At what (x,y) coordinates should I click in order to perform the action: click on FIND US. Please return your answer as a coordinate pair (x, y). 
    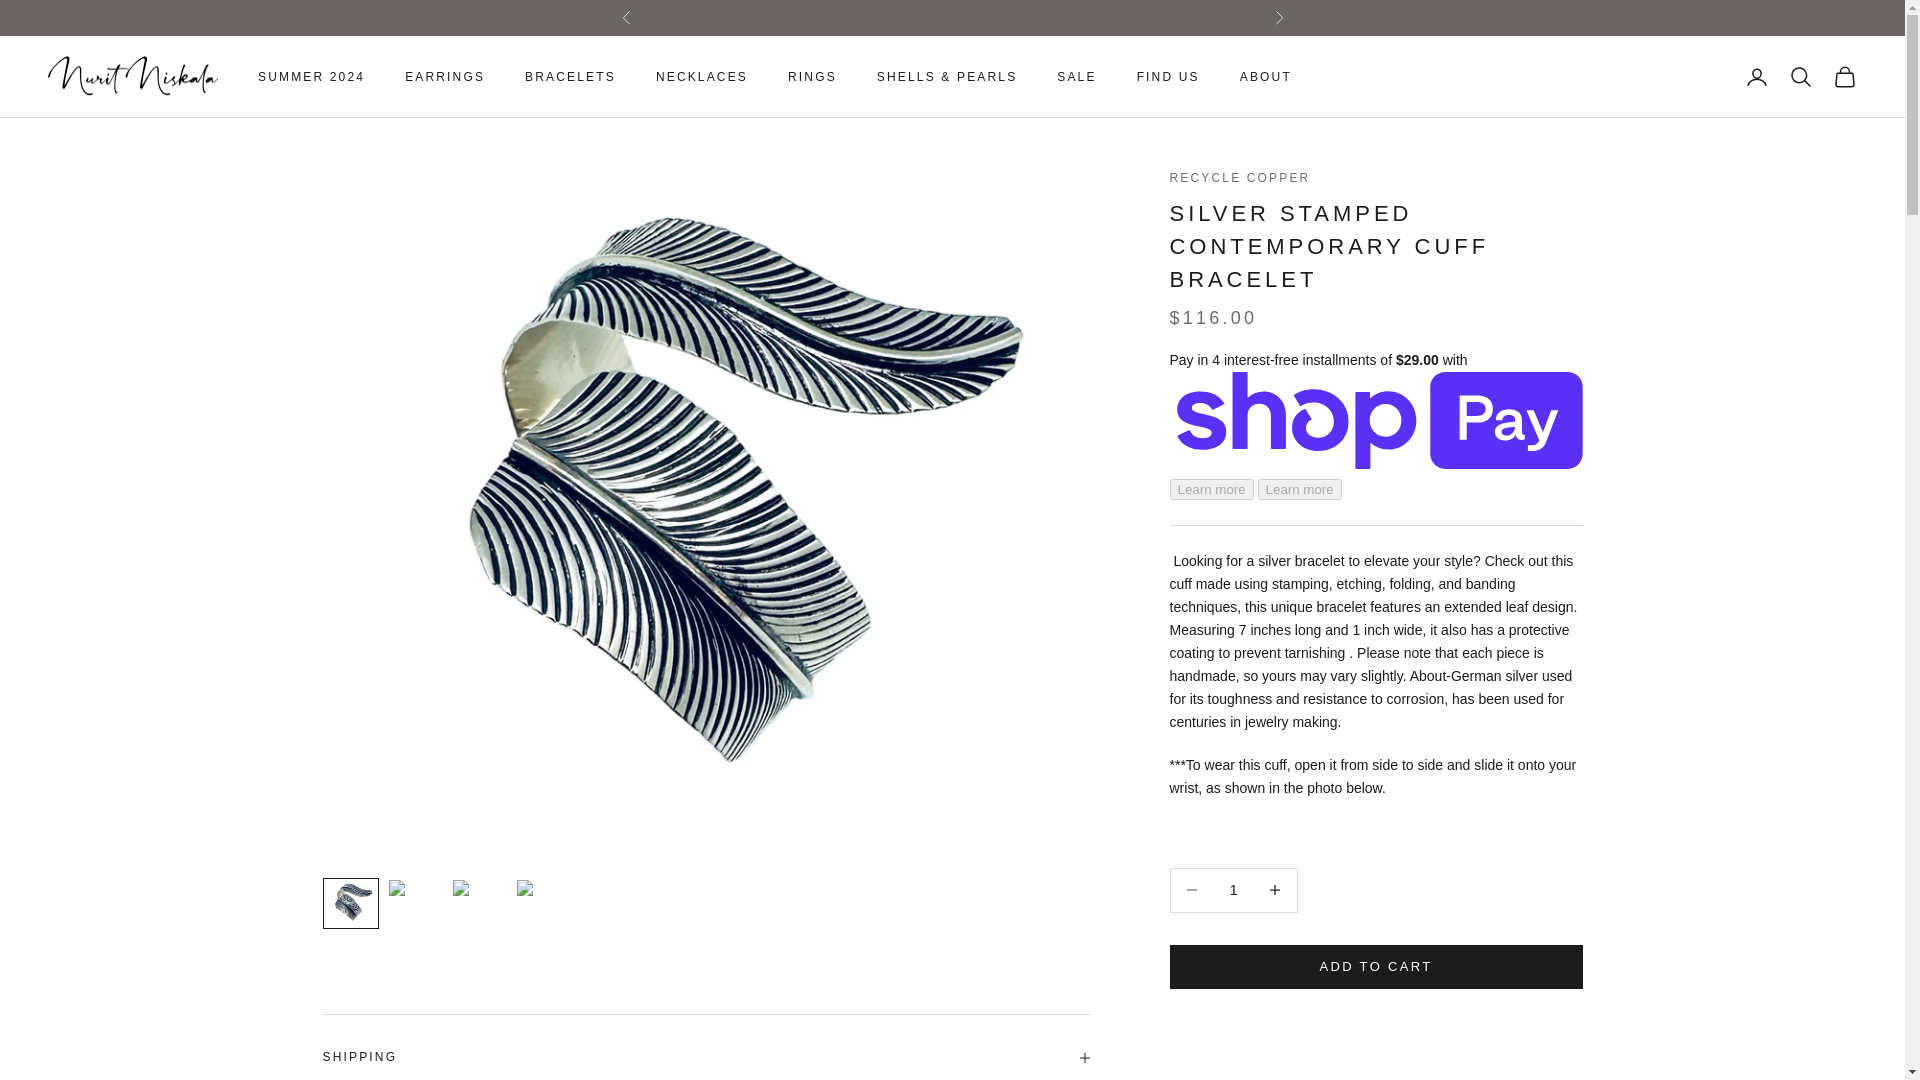
    Looking at the image, I should click on (133, 78).